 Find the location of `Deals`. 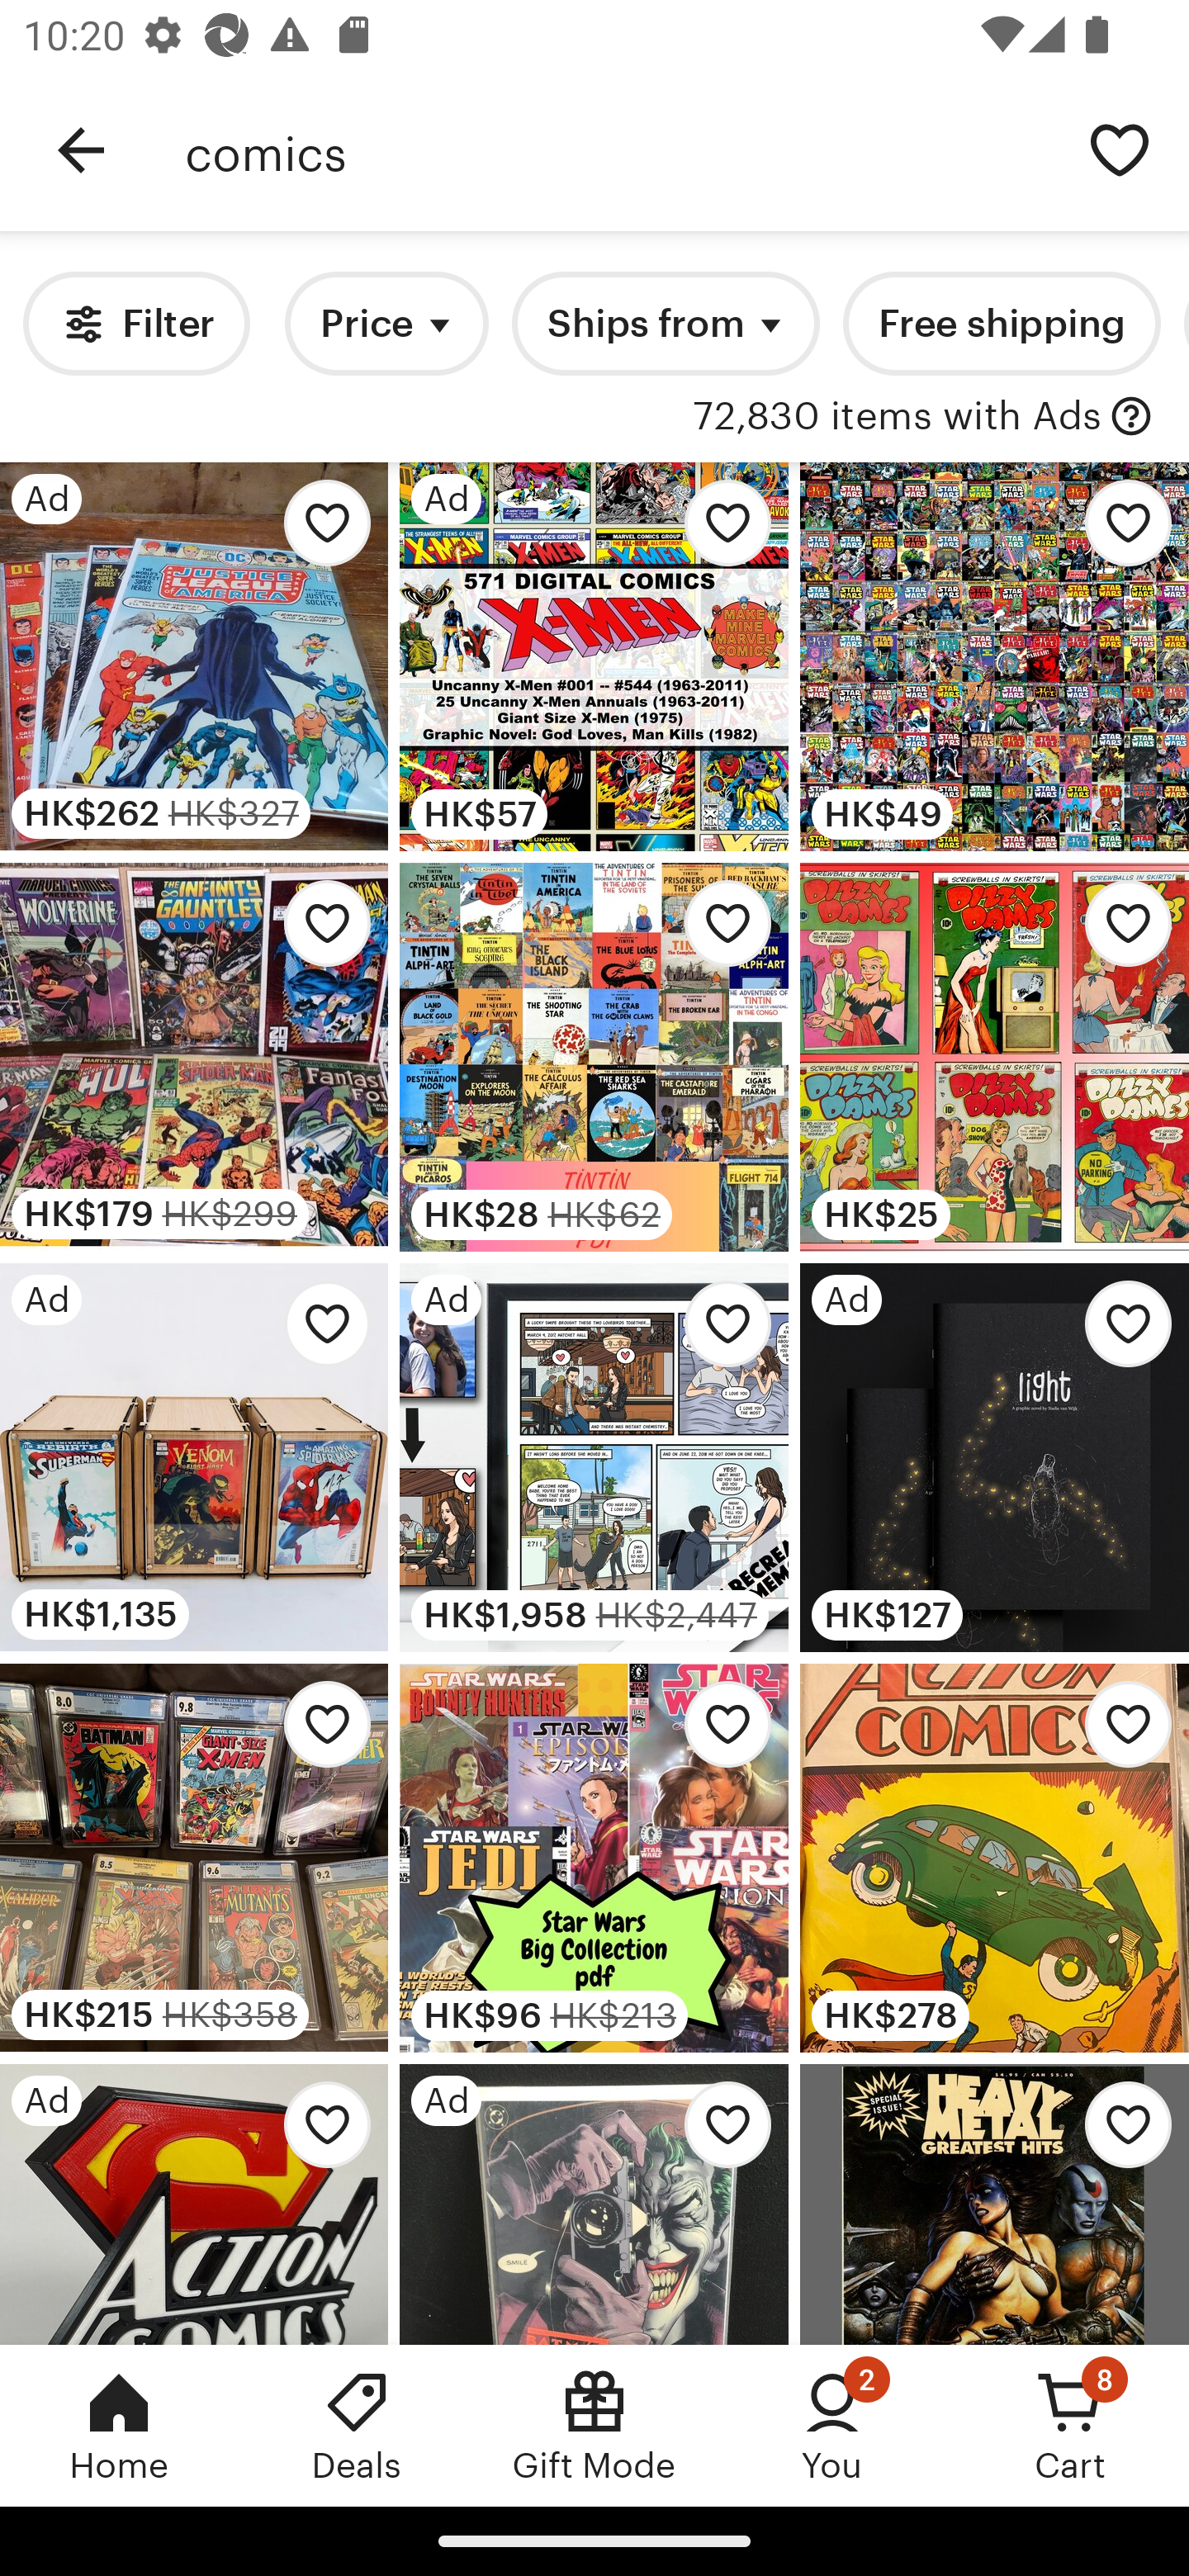

Deals is located at coordinates (357, 2425).